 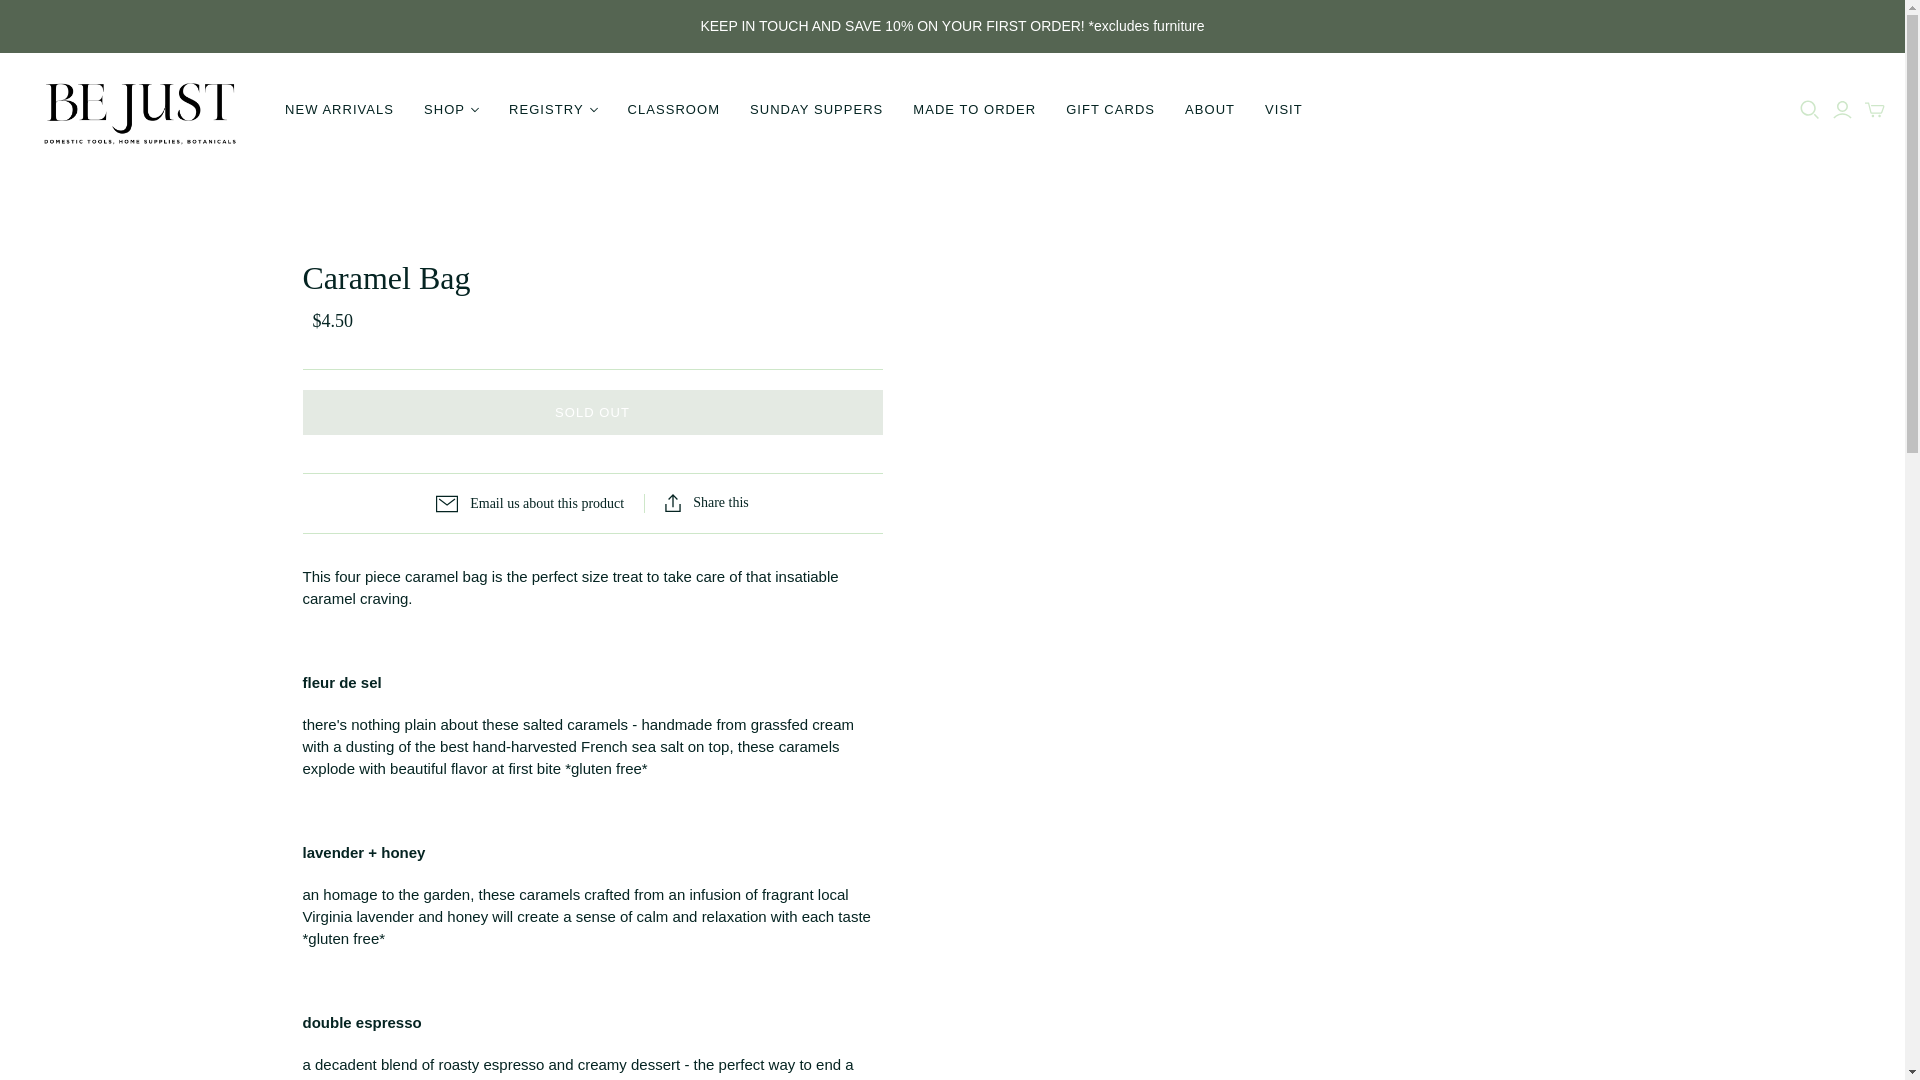 I want to click on NEW ARRIVALS, so click(x=339, y=110).